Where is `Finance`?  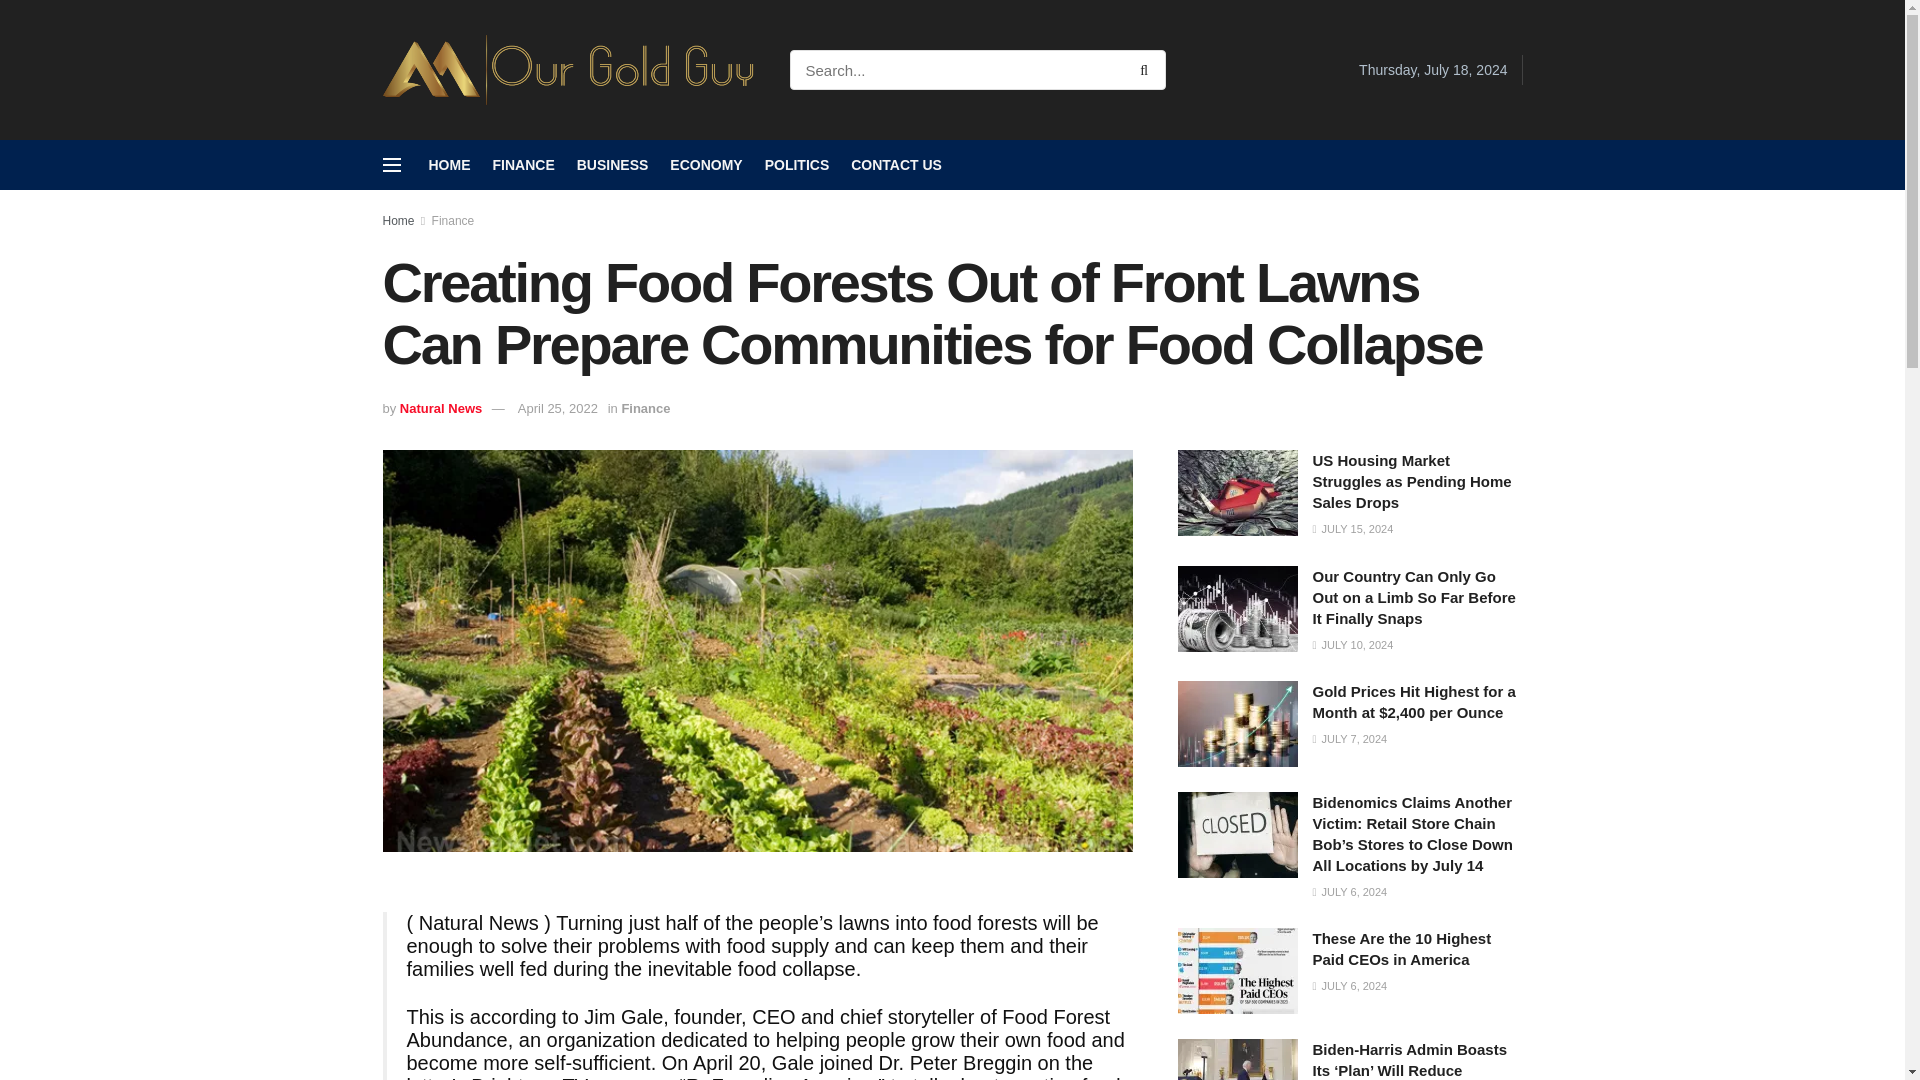
Finance is located at coordinates (645, 408).